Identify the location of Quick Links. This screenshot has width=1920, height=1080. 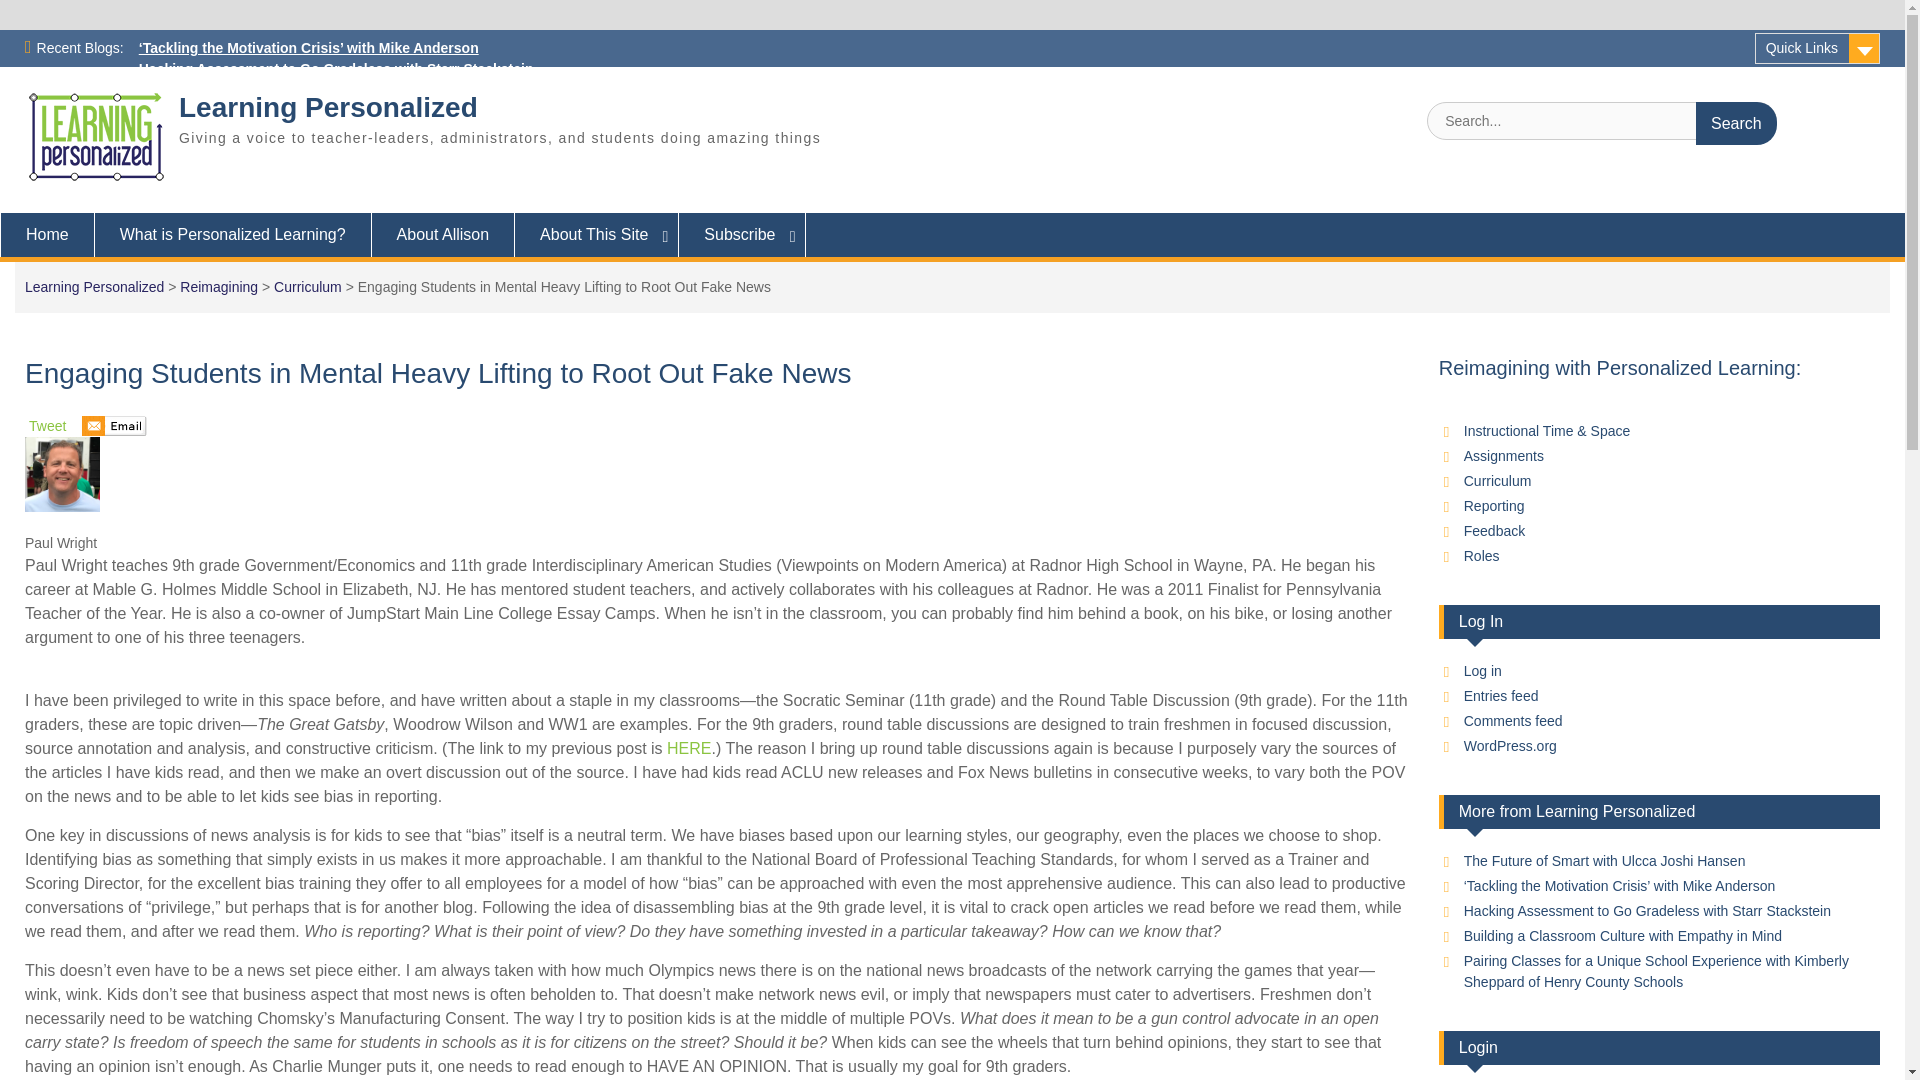
(1816, 48).